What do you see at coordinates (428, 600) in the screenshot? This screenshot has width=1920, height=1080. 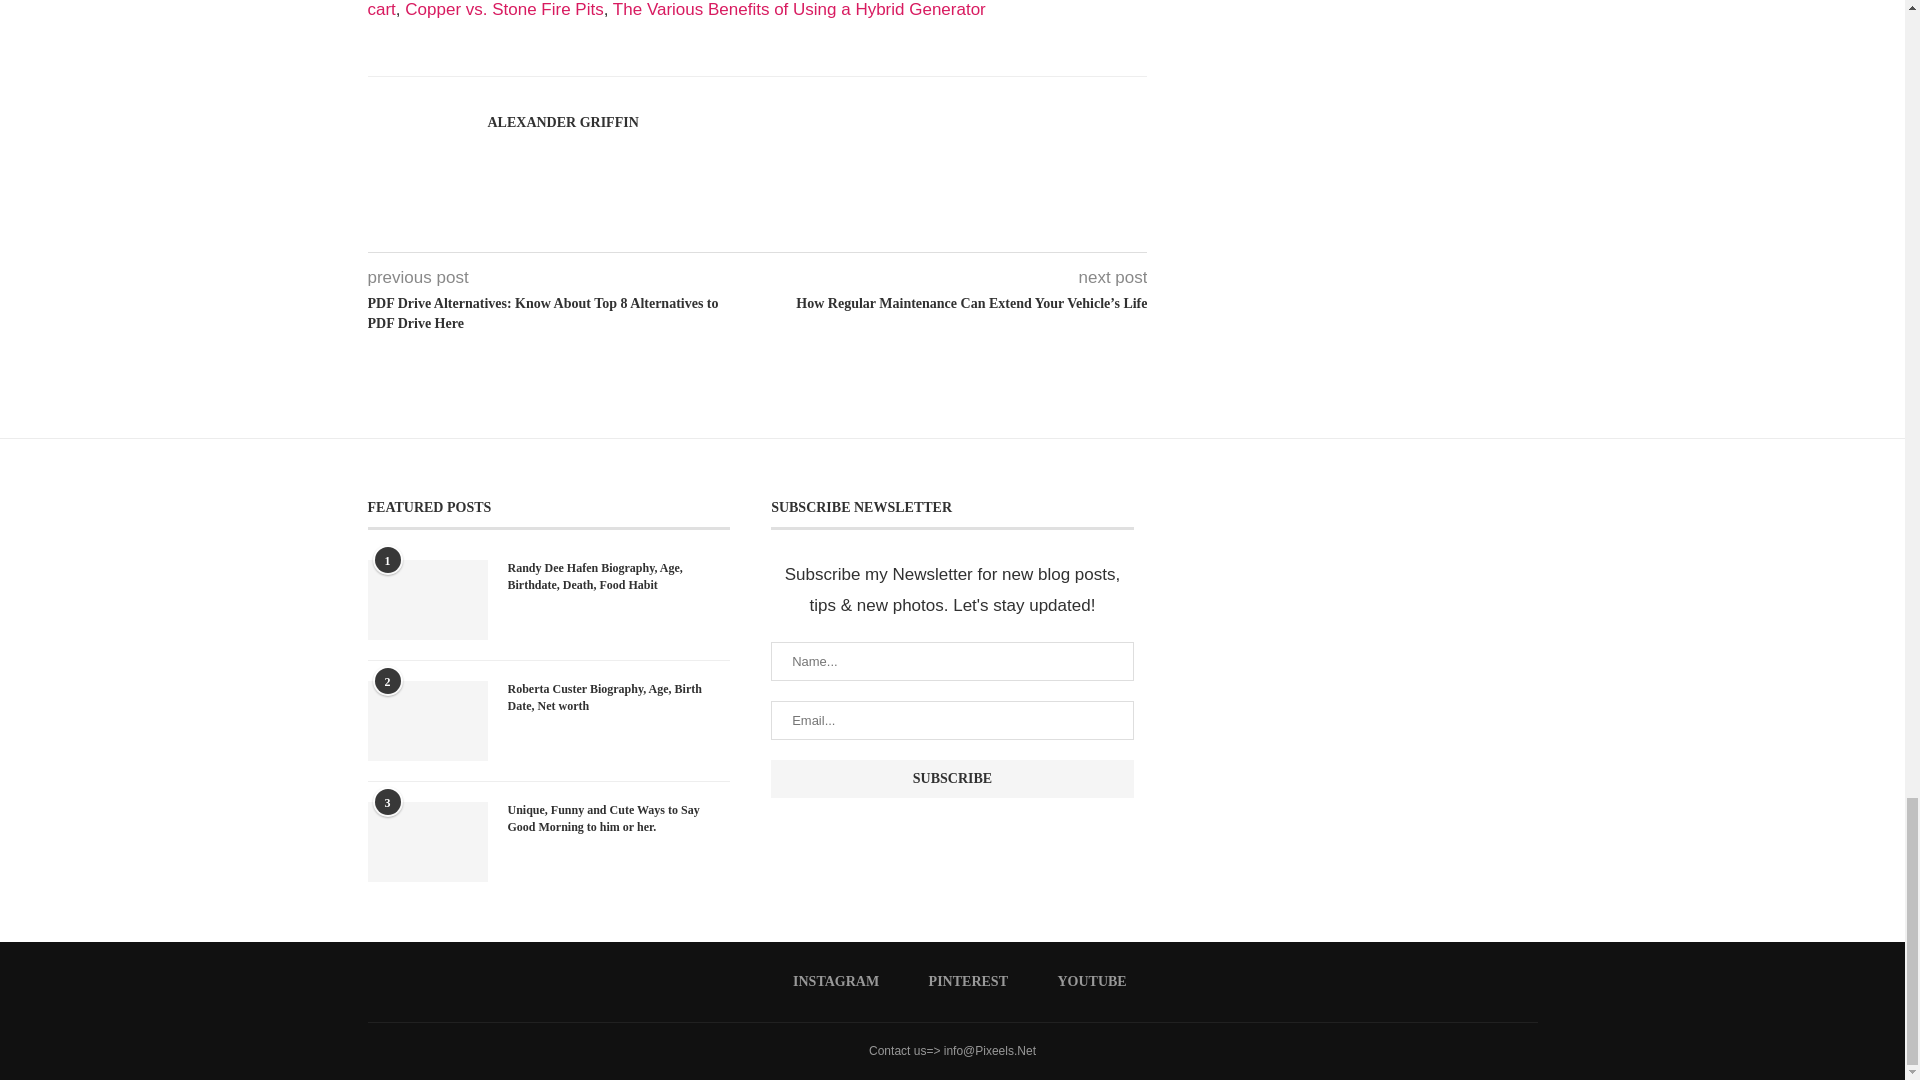 I see `Randy Dee Hafen Biography, Age, Birthdate, Death, Food Habit` at bounding box center [428, 600].